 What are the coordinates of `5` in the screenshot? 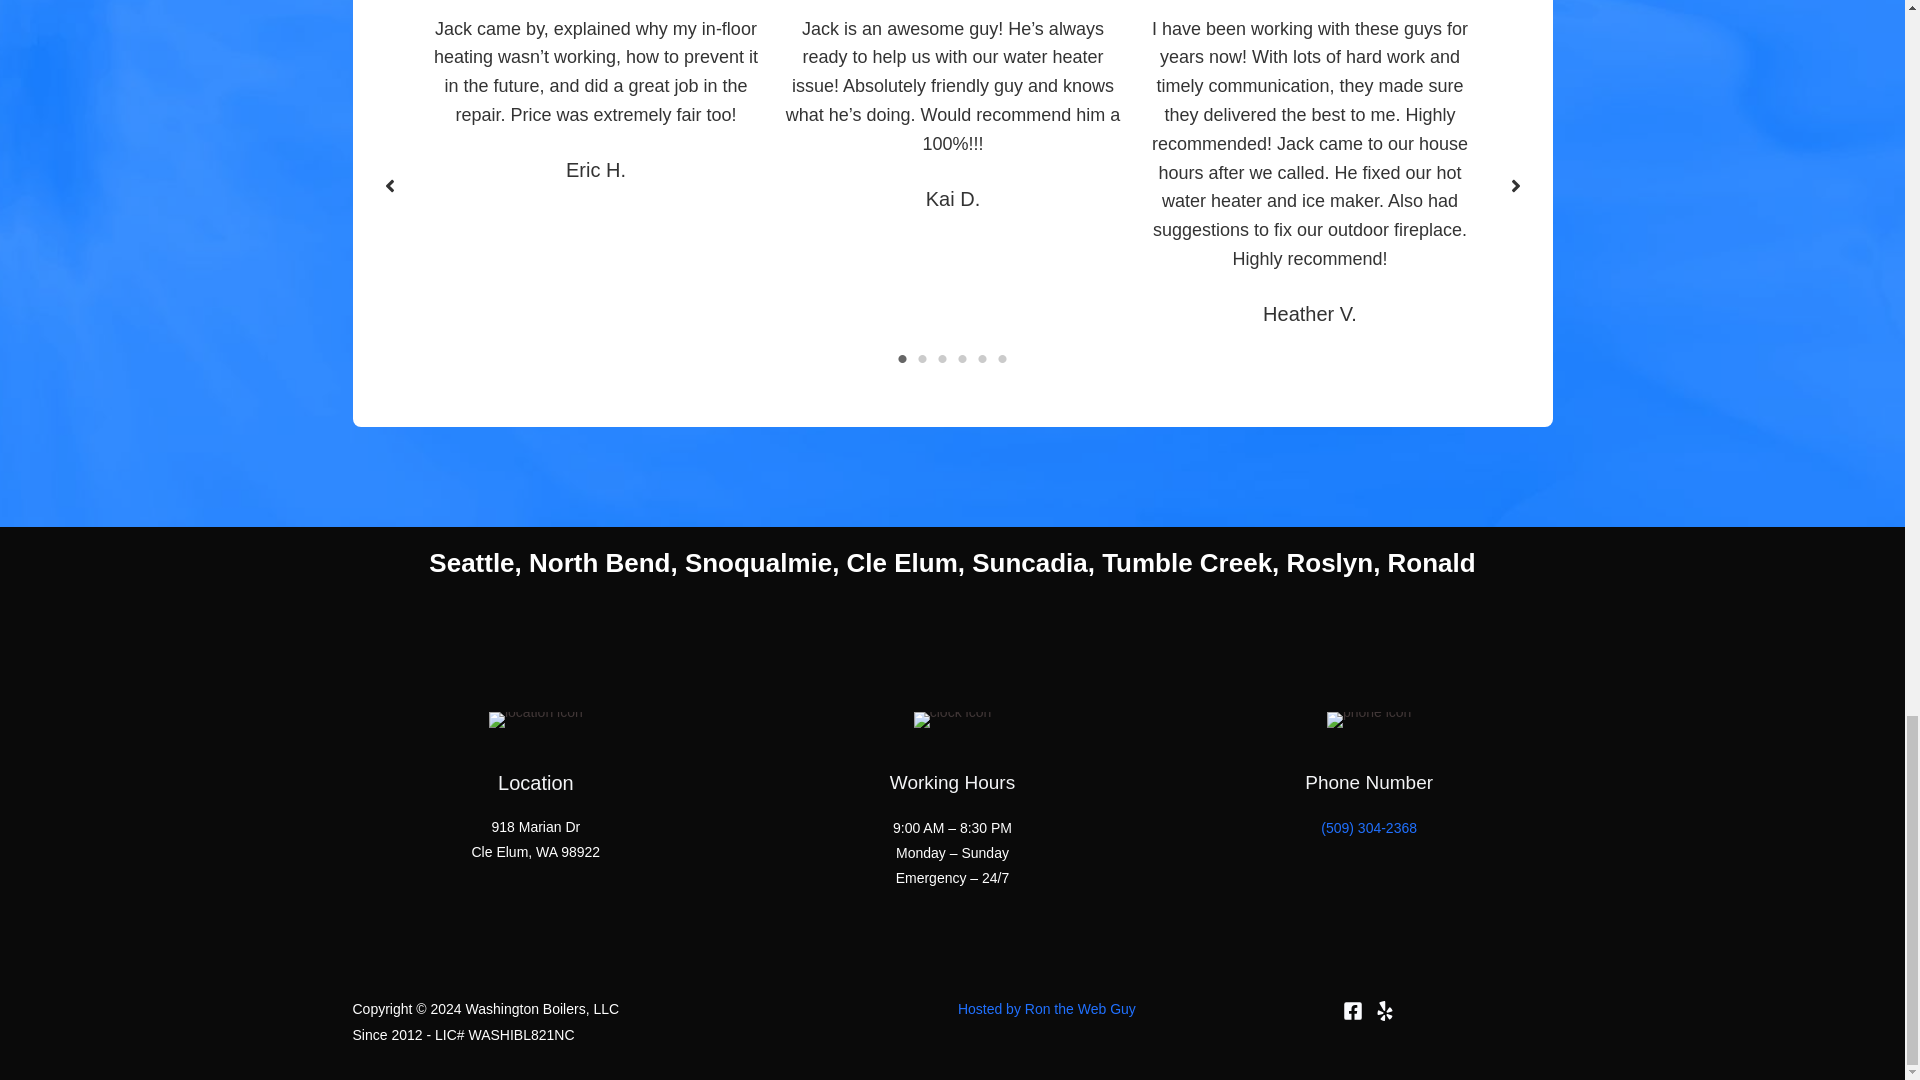 It's located at (982, 358).